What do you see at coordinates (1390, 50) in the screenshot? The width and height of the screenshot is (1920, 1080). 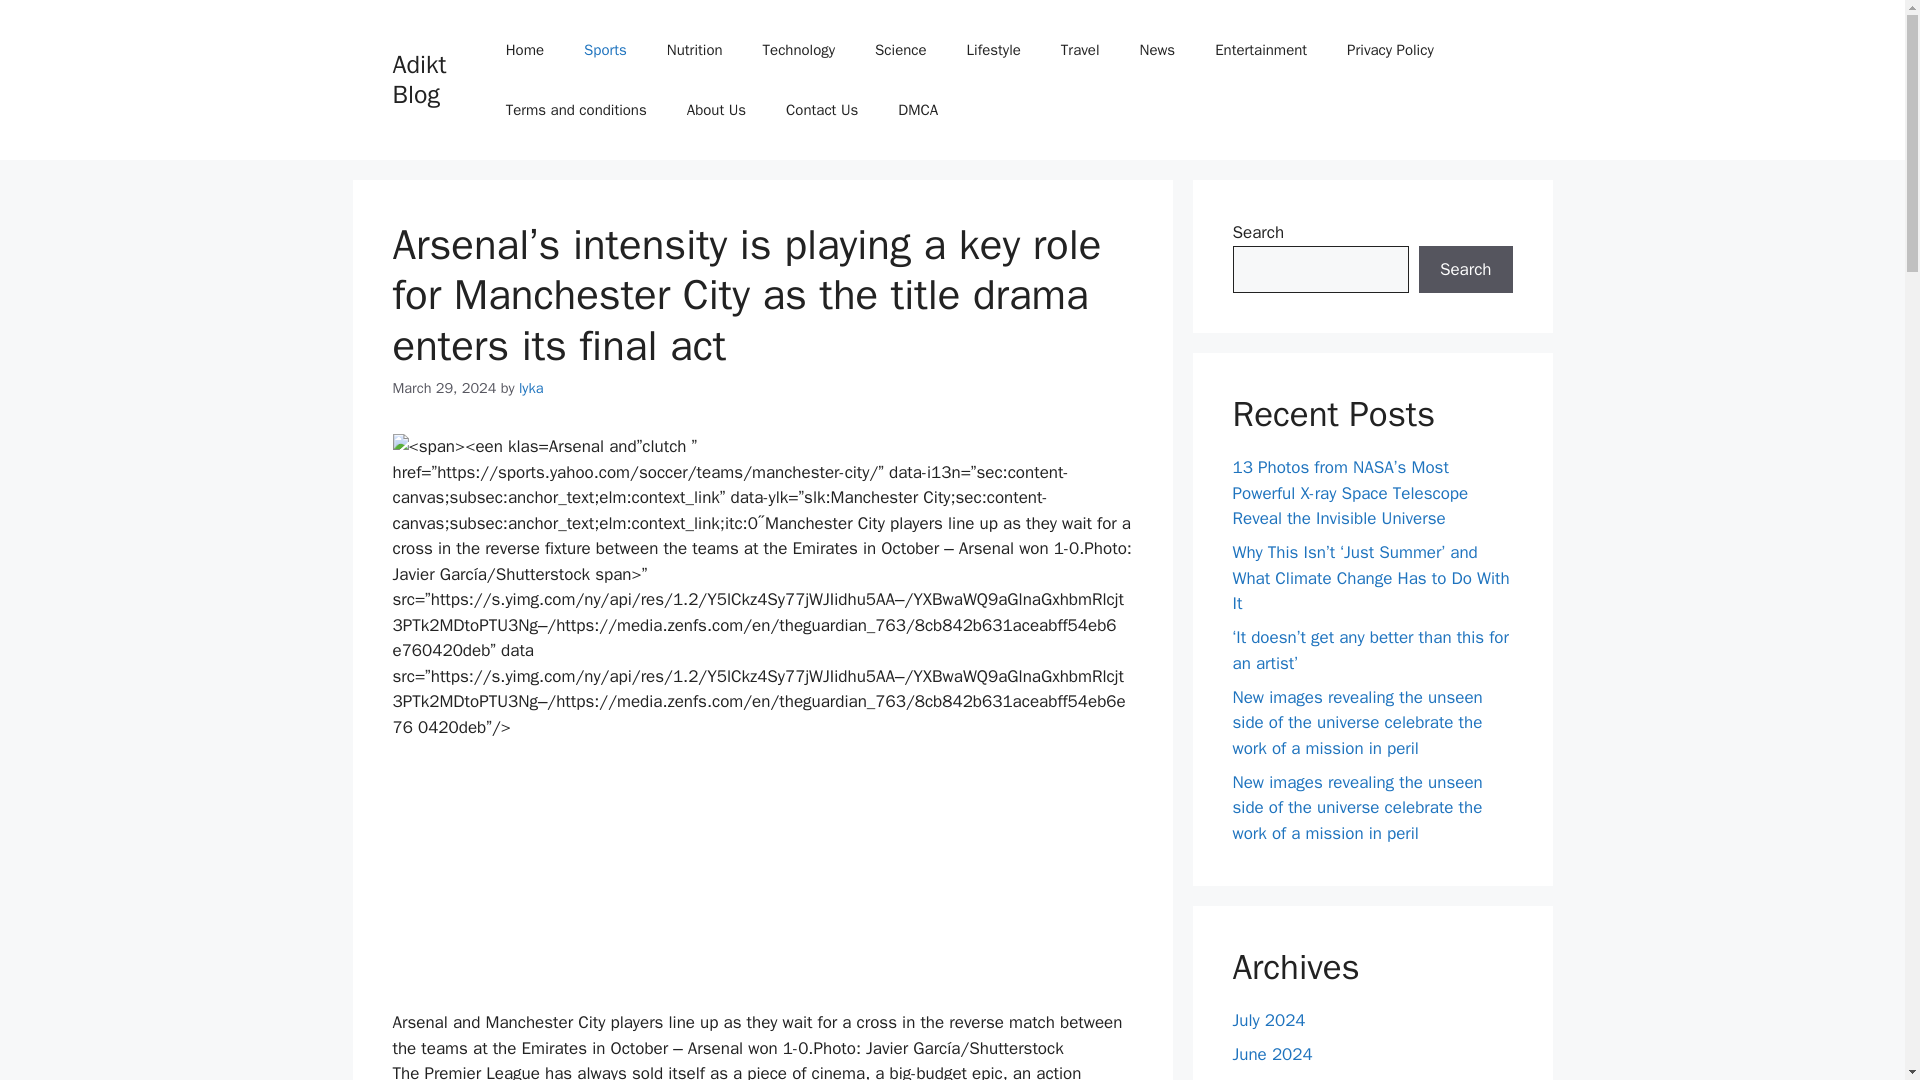 I see `Privacy Policy` at bounding box center [1390, 50].